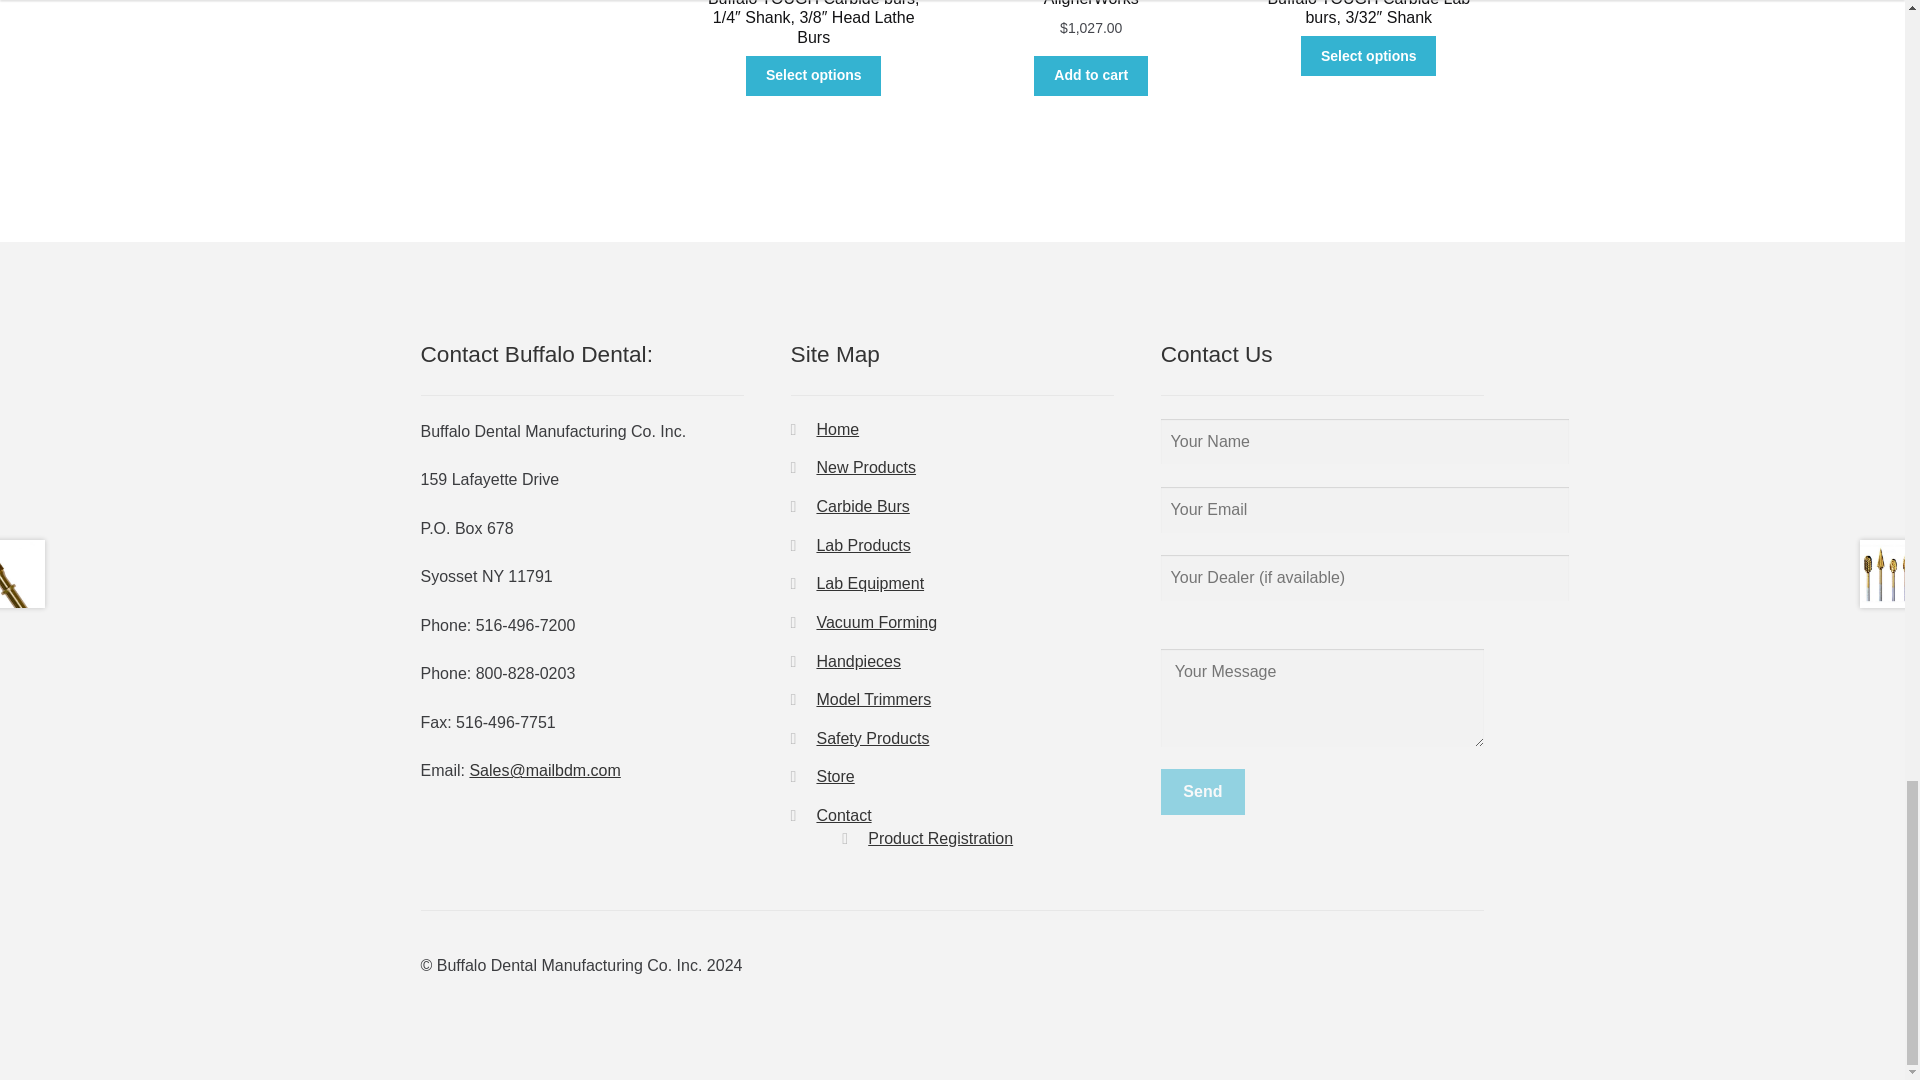  Describe the element at coordinates (814, 76) in the screenshot. I see `Select options` at that location.